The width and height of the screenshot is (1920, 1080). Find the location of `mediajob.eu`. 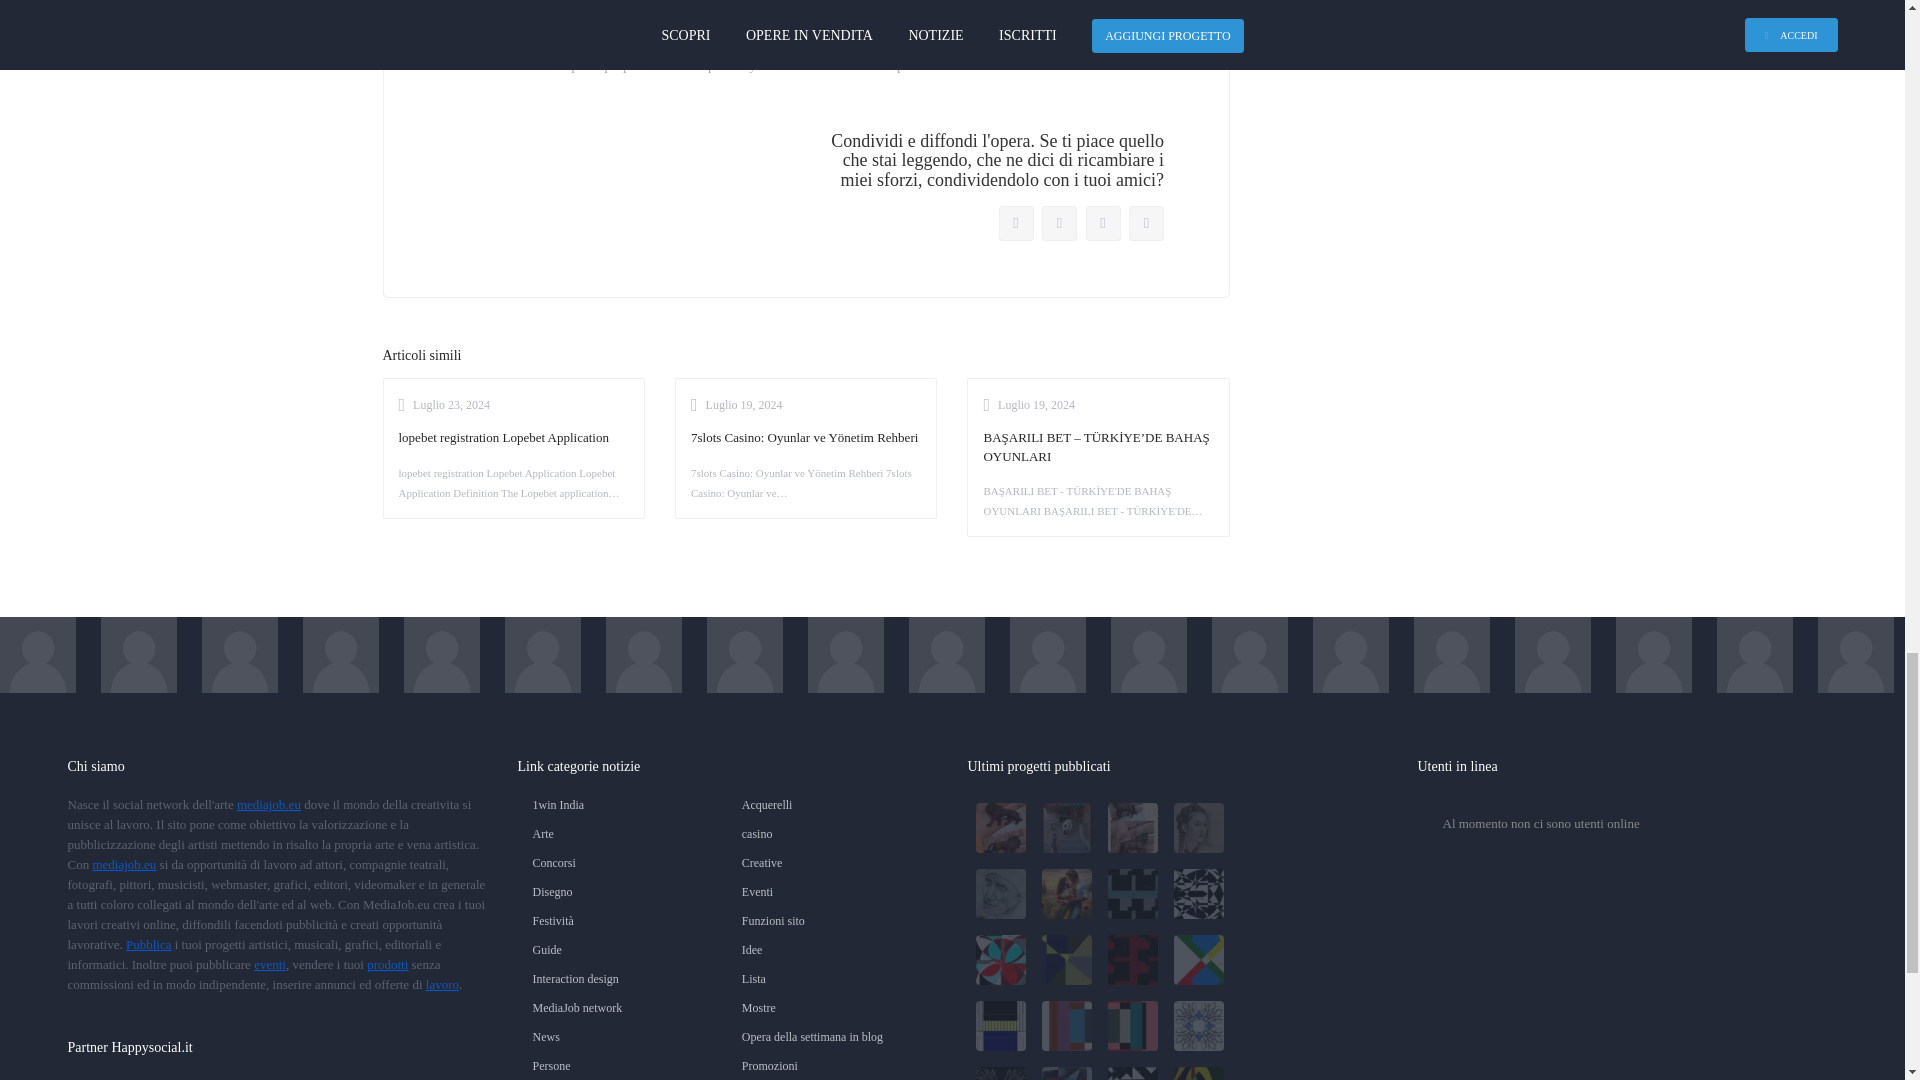

mediajob.eu is located at coordinates (268, 804).